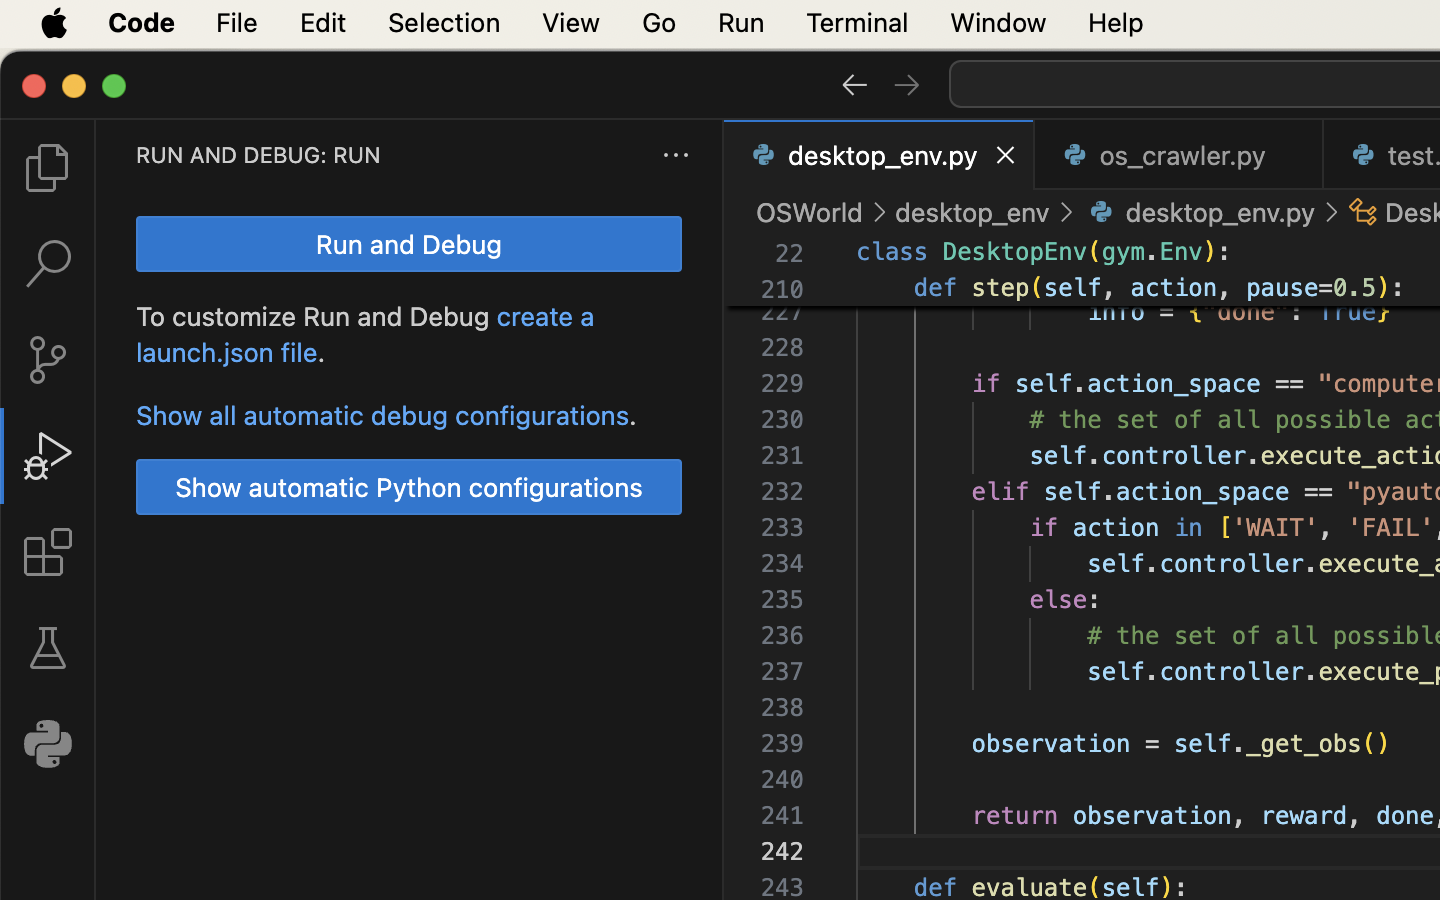  I want to click on desktop_env, so click(973, 212).